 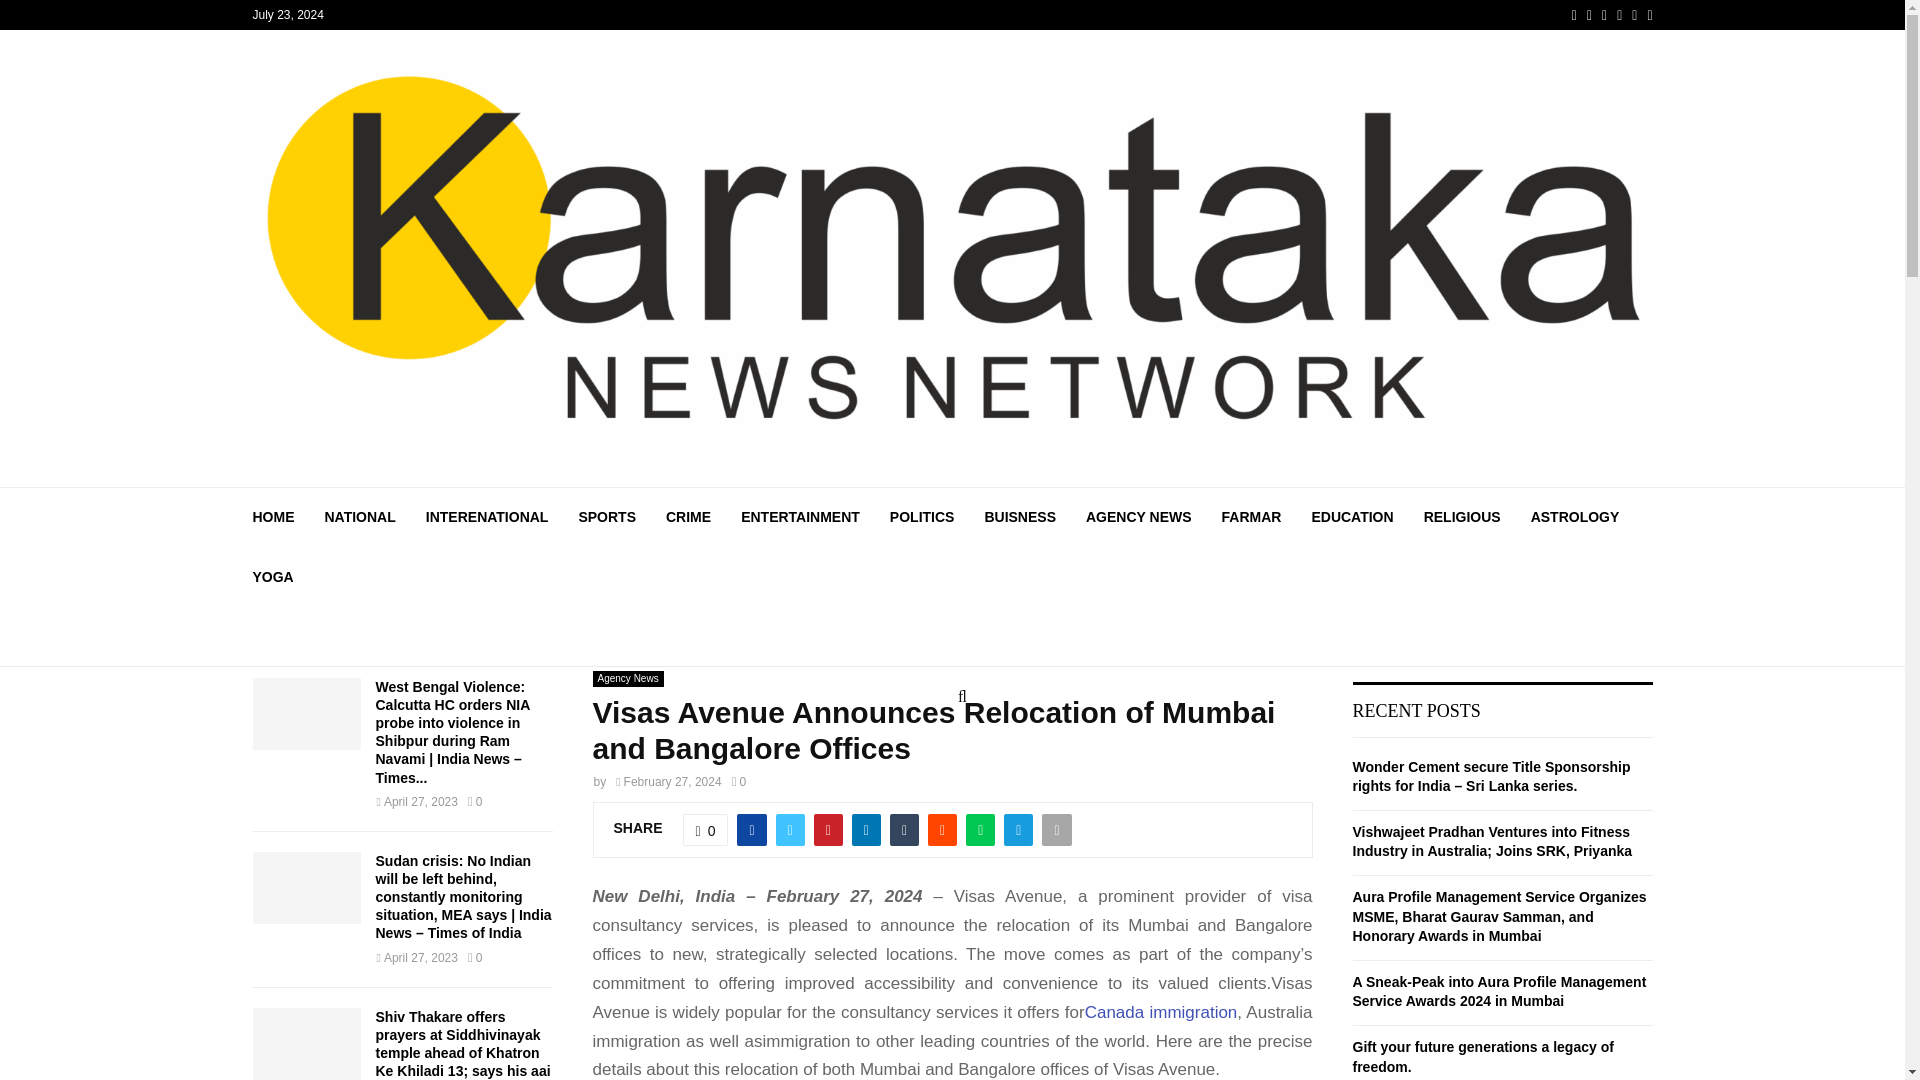 What do you see at coordinates (488, 516) in the screenshot?
I see `INTERENATIONAL` at bounding box center [488, 516].